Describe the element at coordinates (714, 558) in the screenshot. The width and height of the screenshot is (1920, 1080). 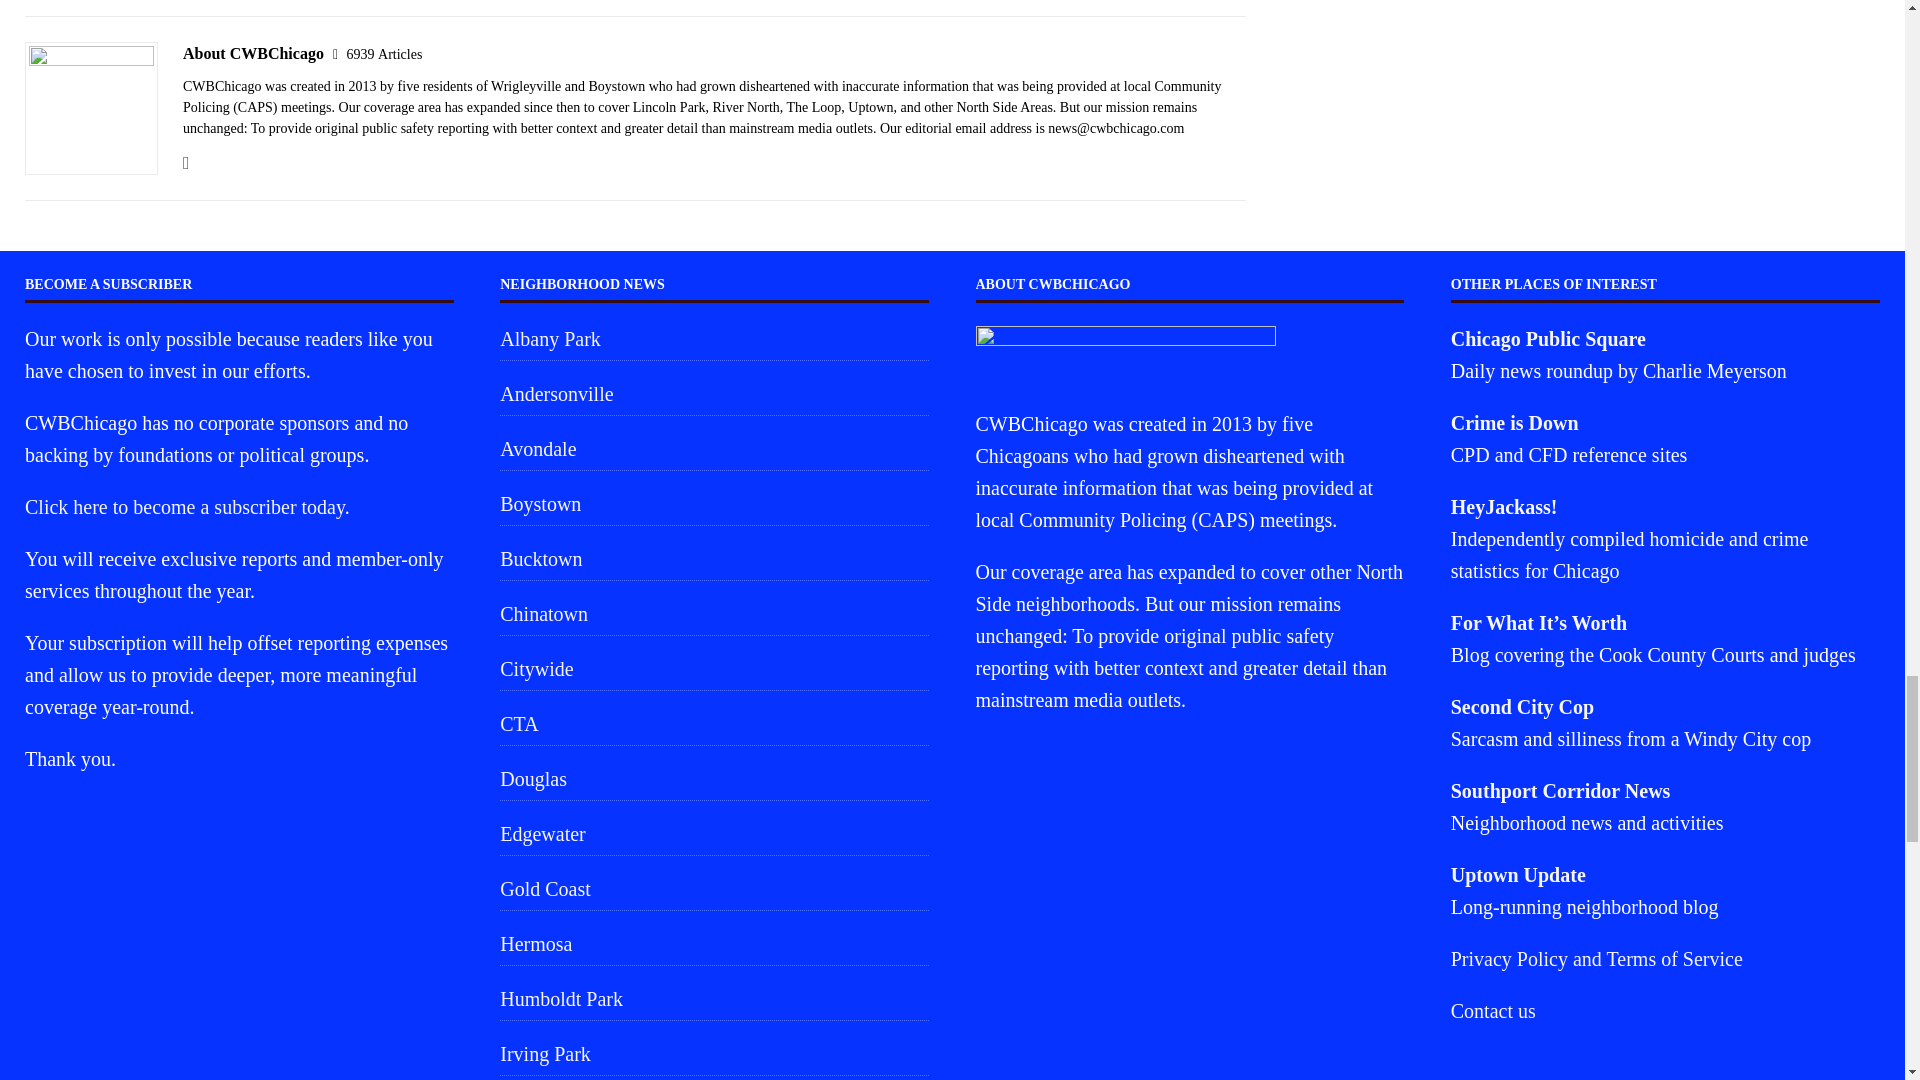
I see `Bucktown` at that location.